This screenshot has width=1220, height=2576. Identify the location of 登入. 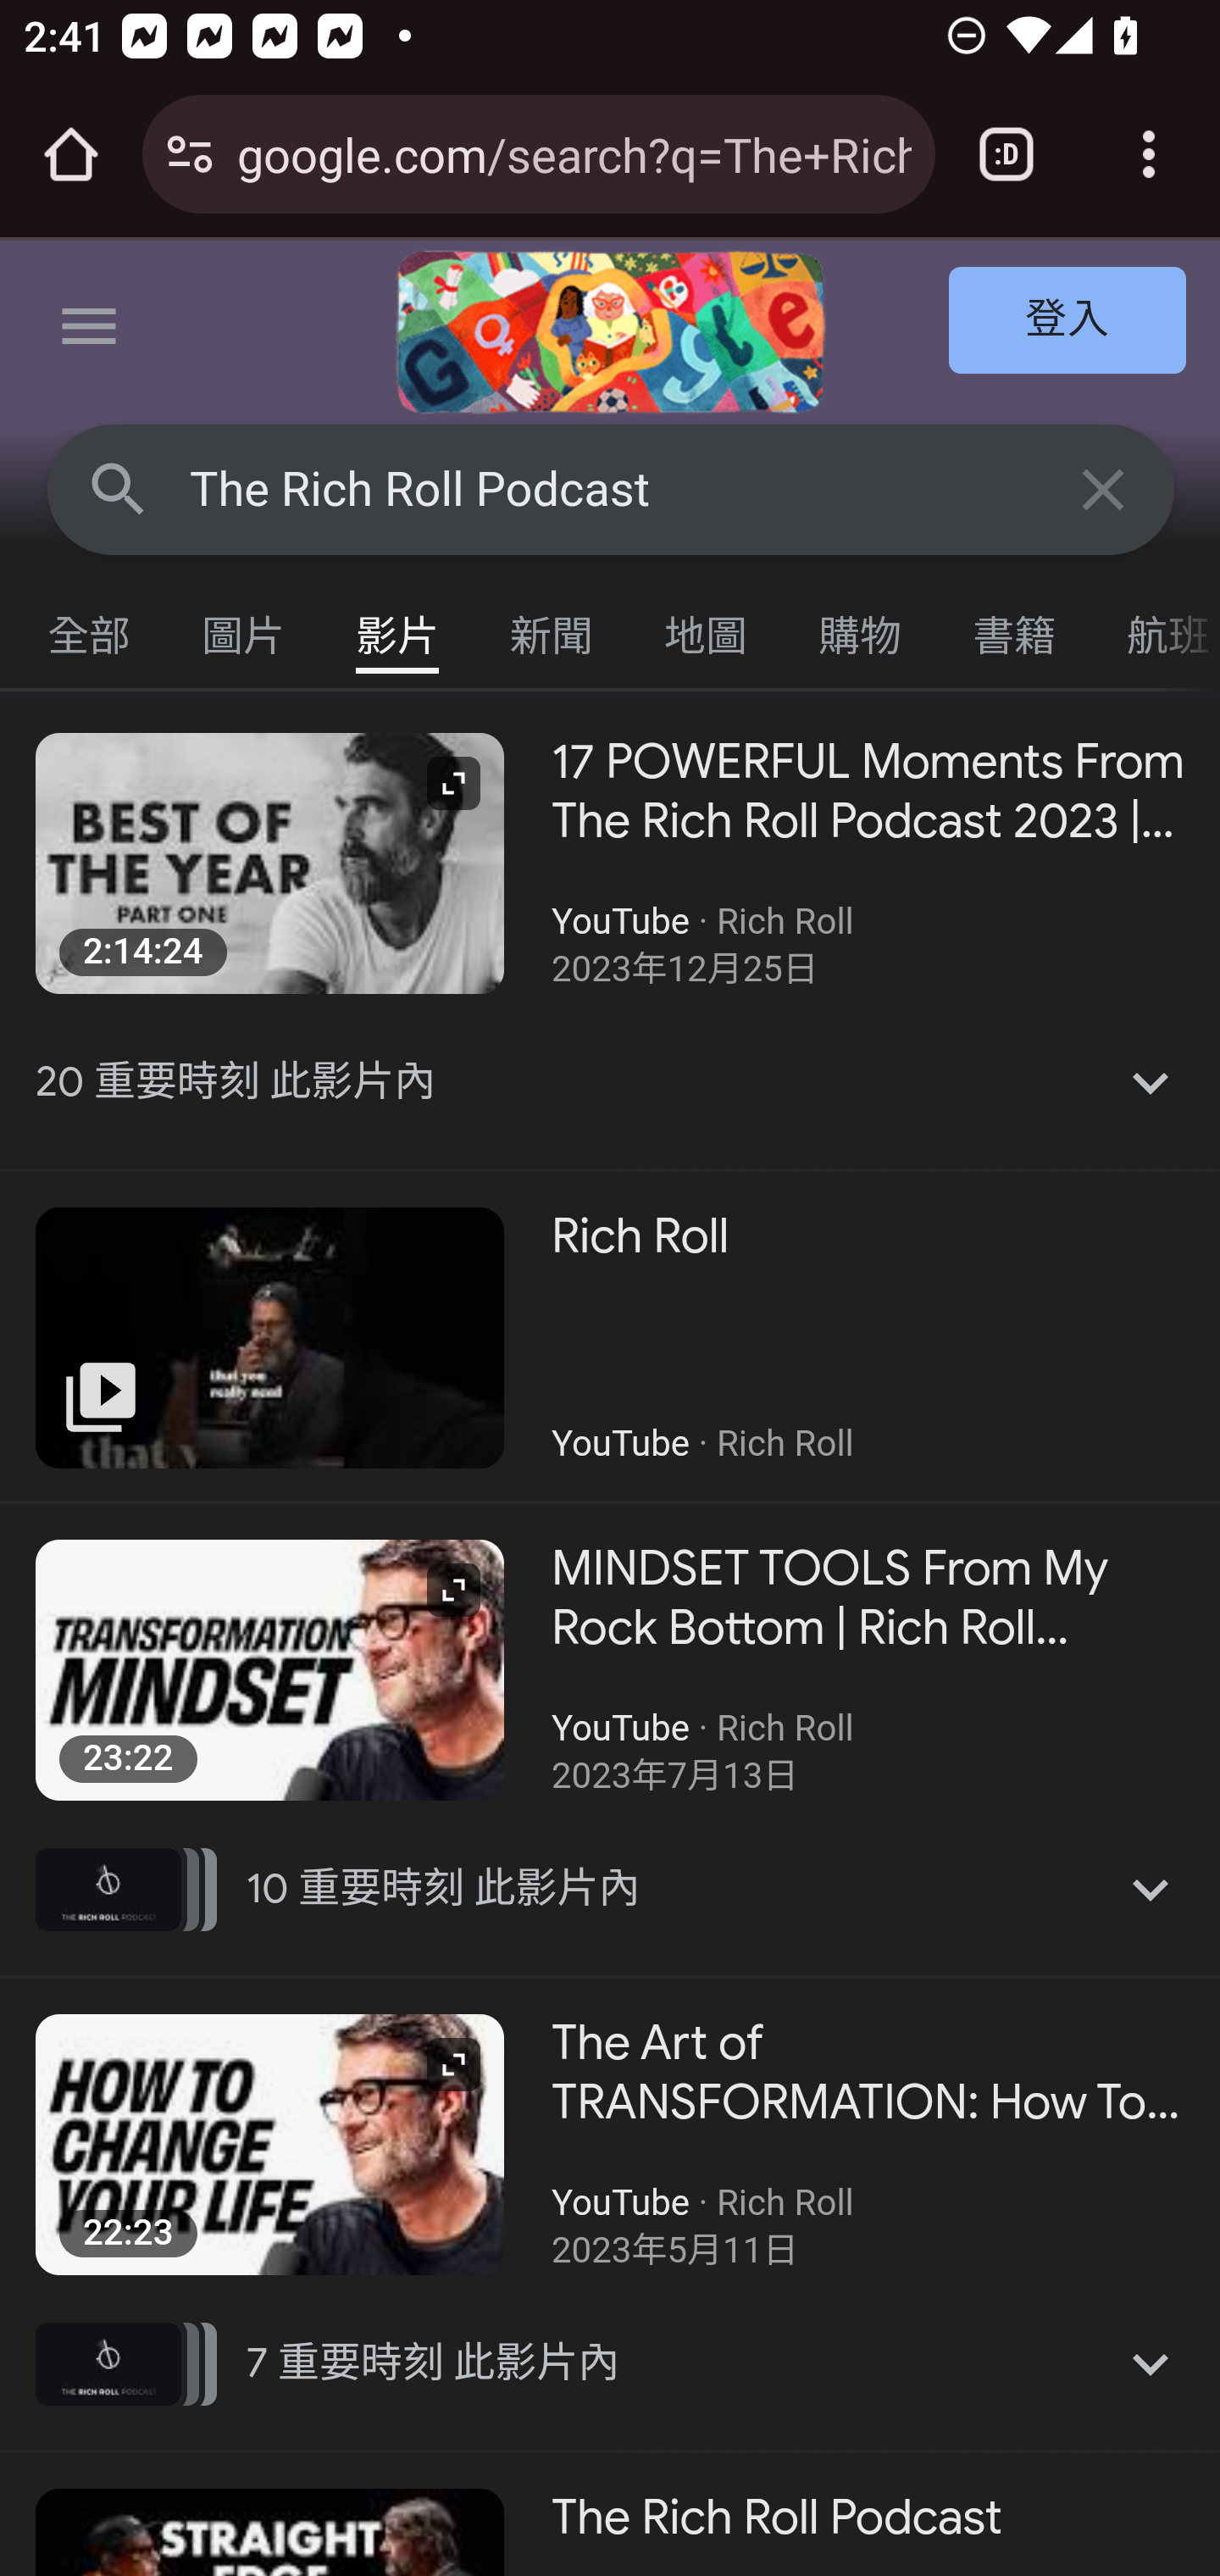
(1068, 322).